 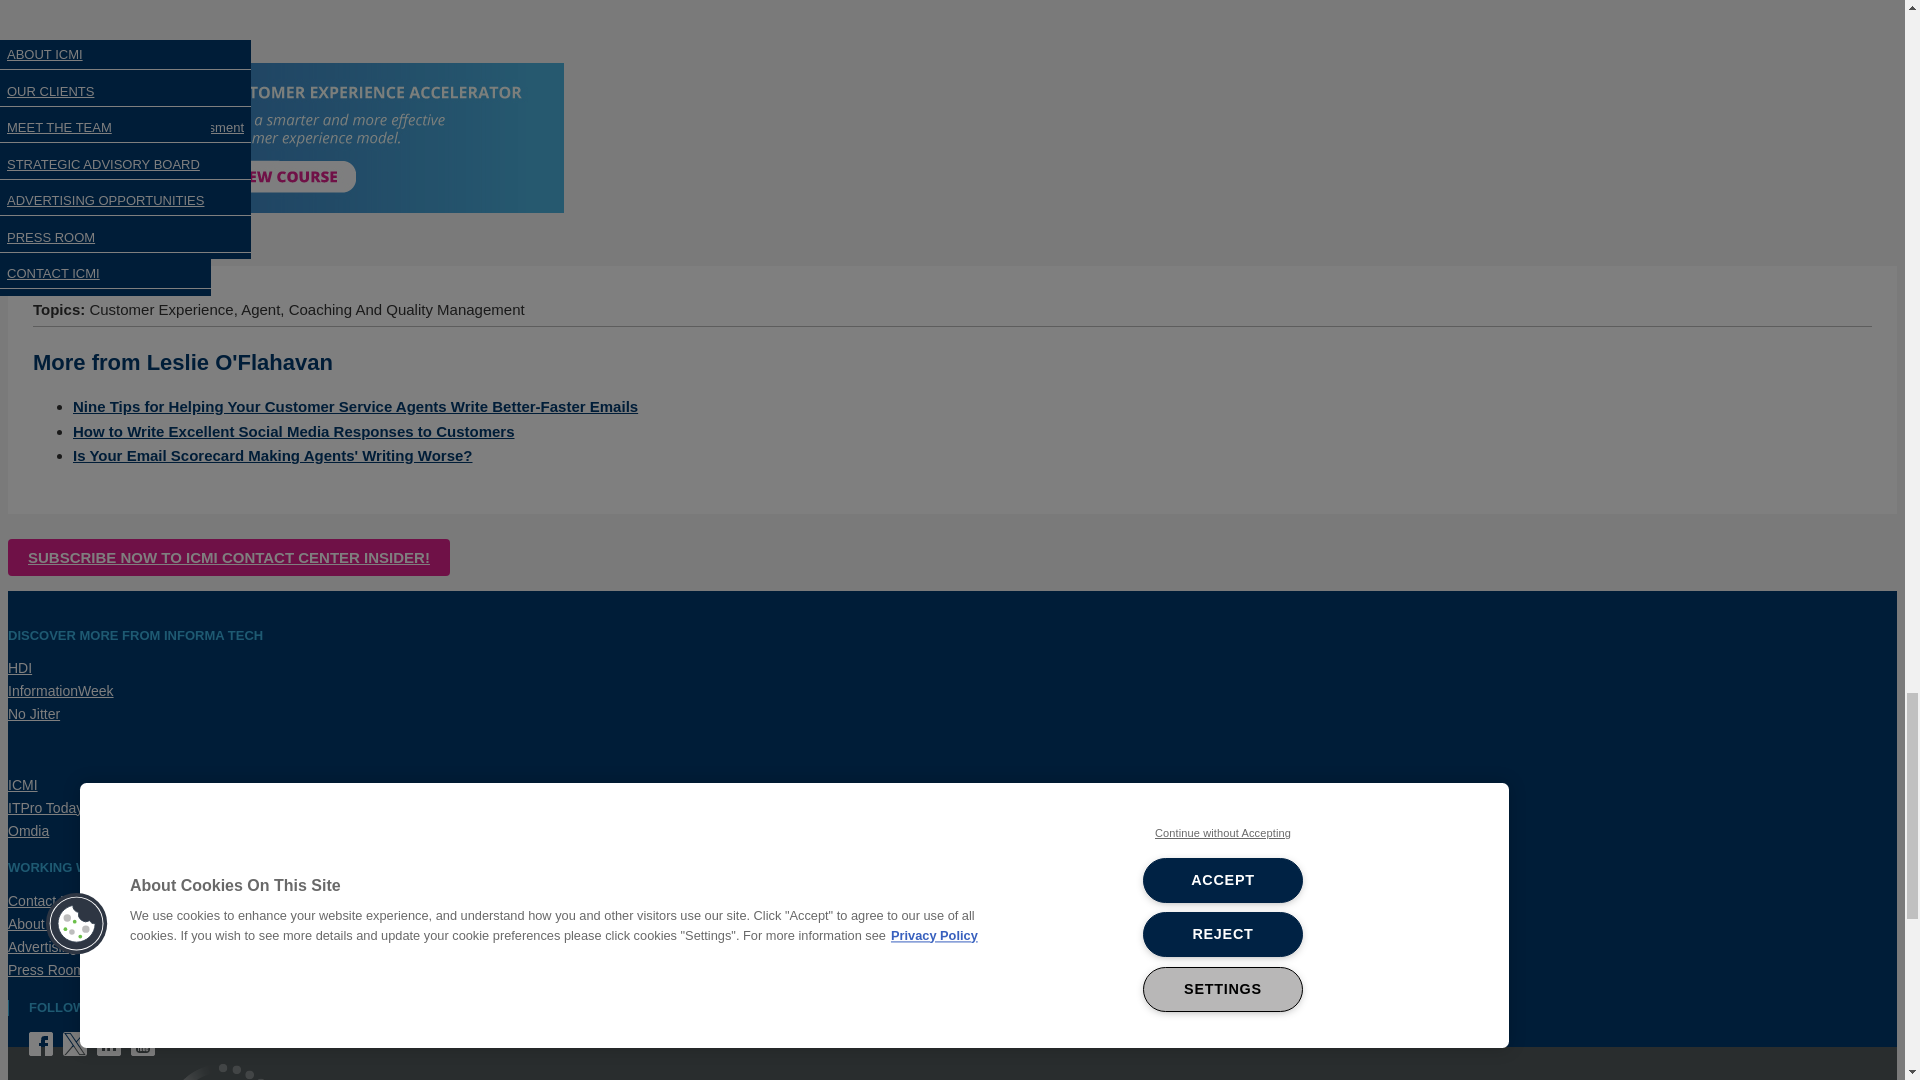 I want to click on Contact Us, so click(x=42, y=901).